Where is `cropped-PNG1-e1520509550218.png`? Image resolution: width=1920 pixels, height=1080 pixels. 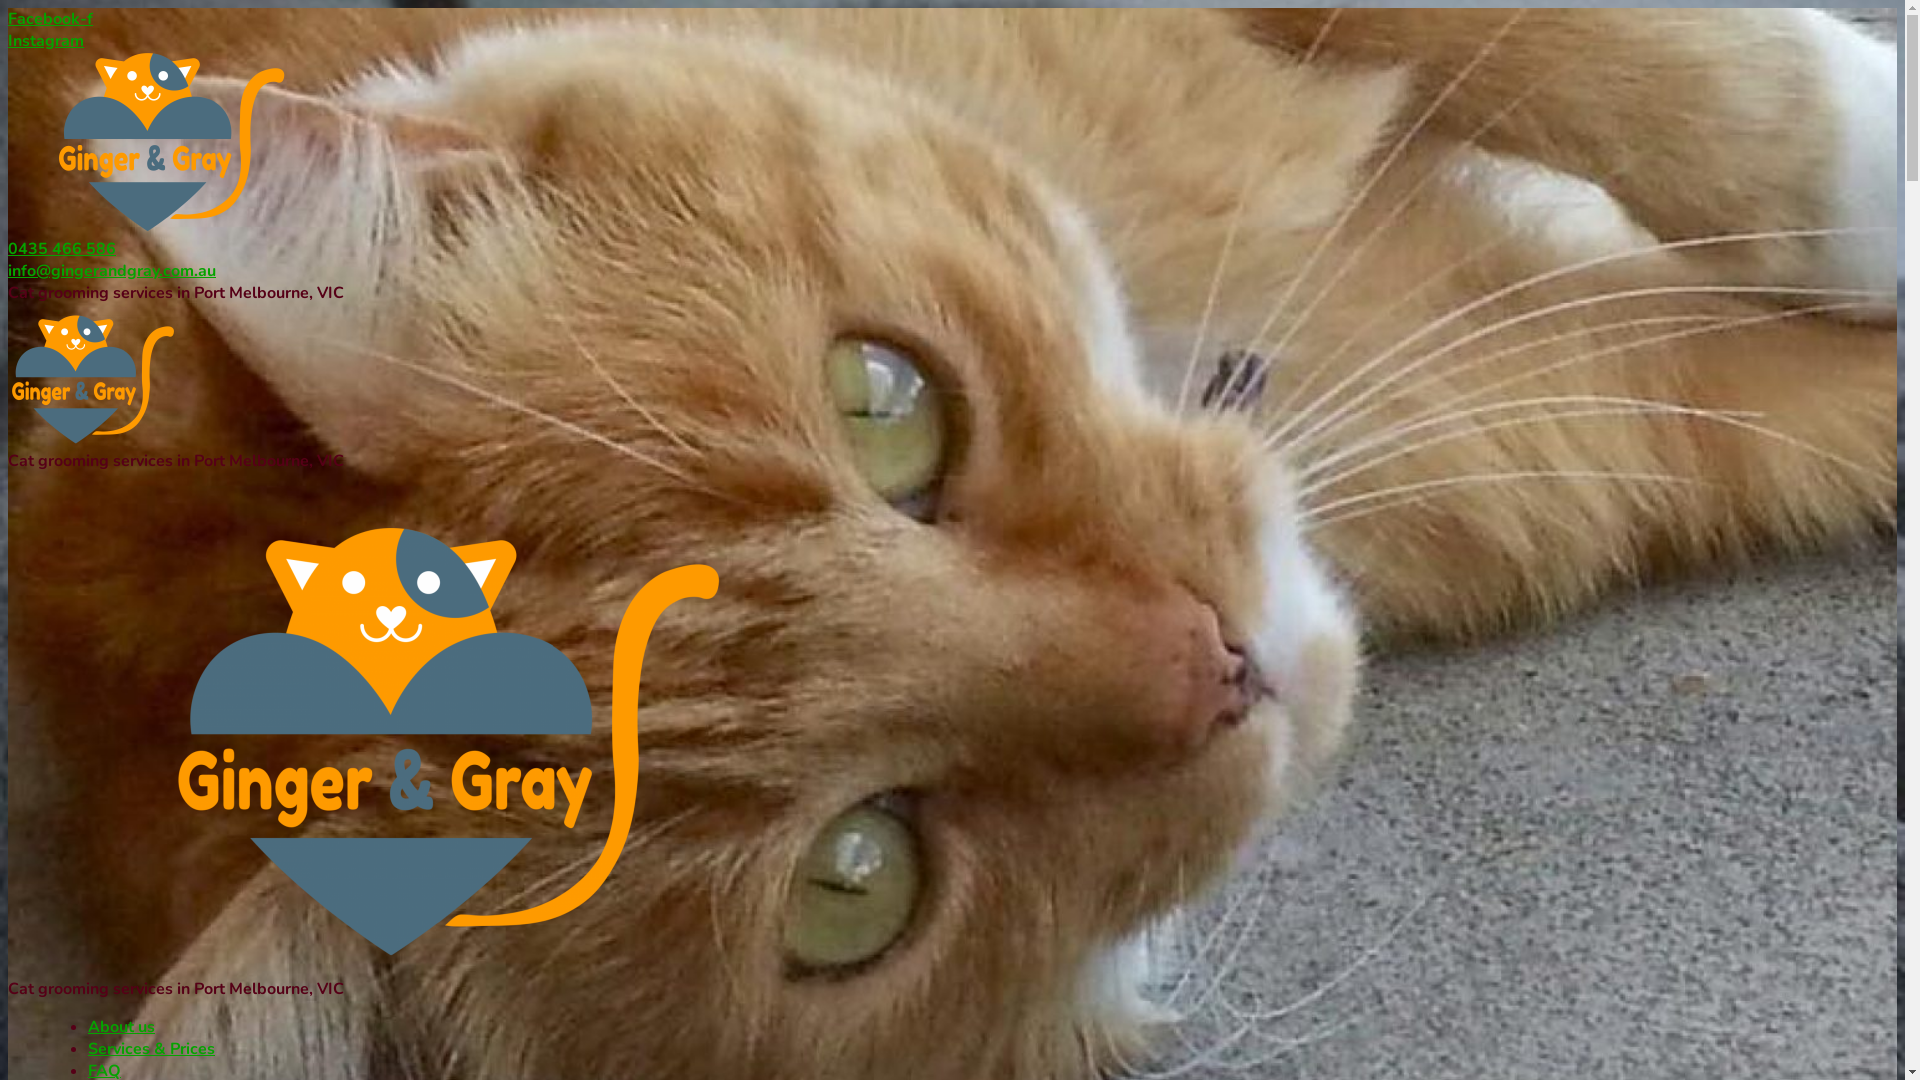 cropped-PNG1-e1520509550218.png is located at coordinates (93, 379).